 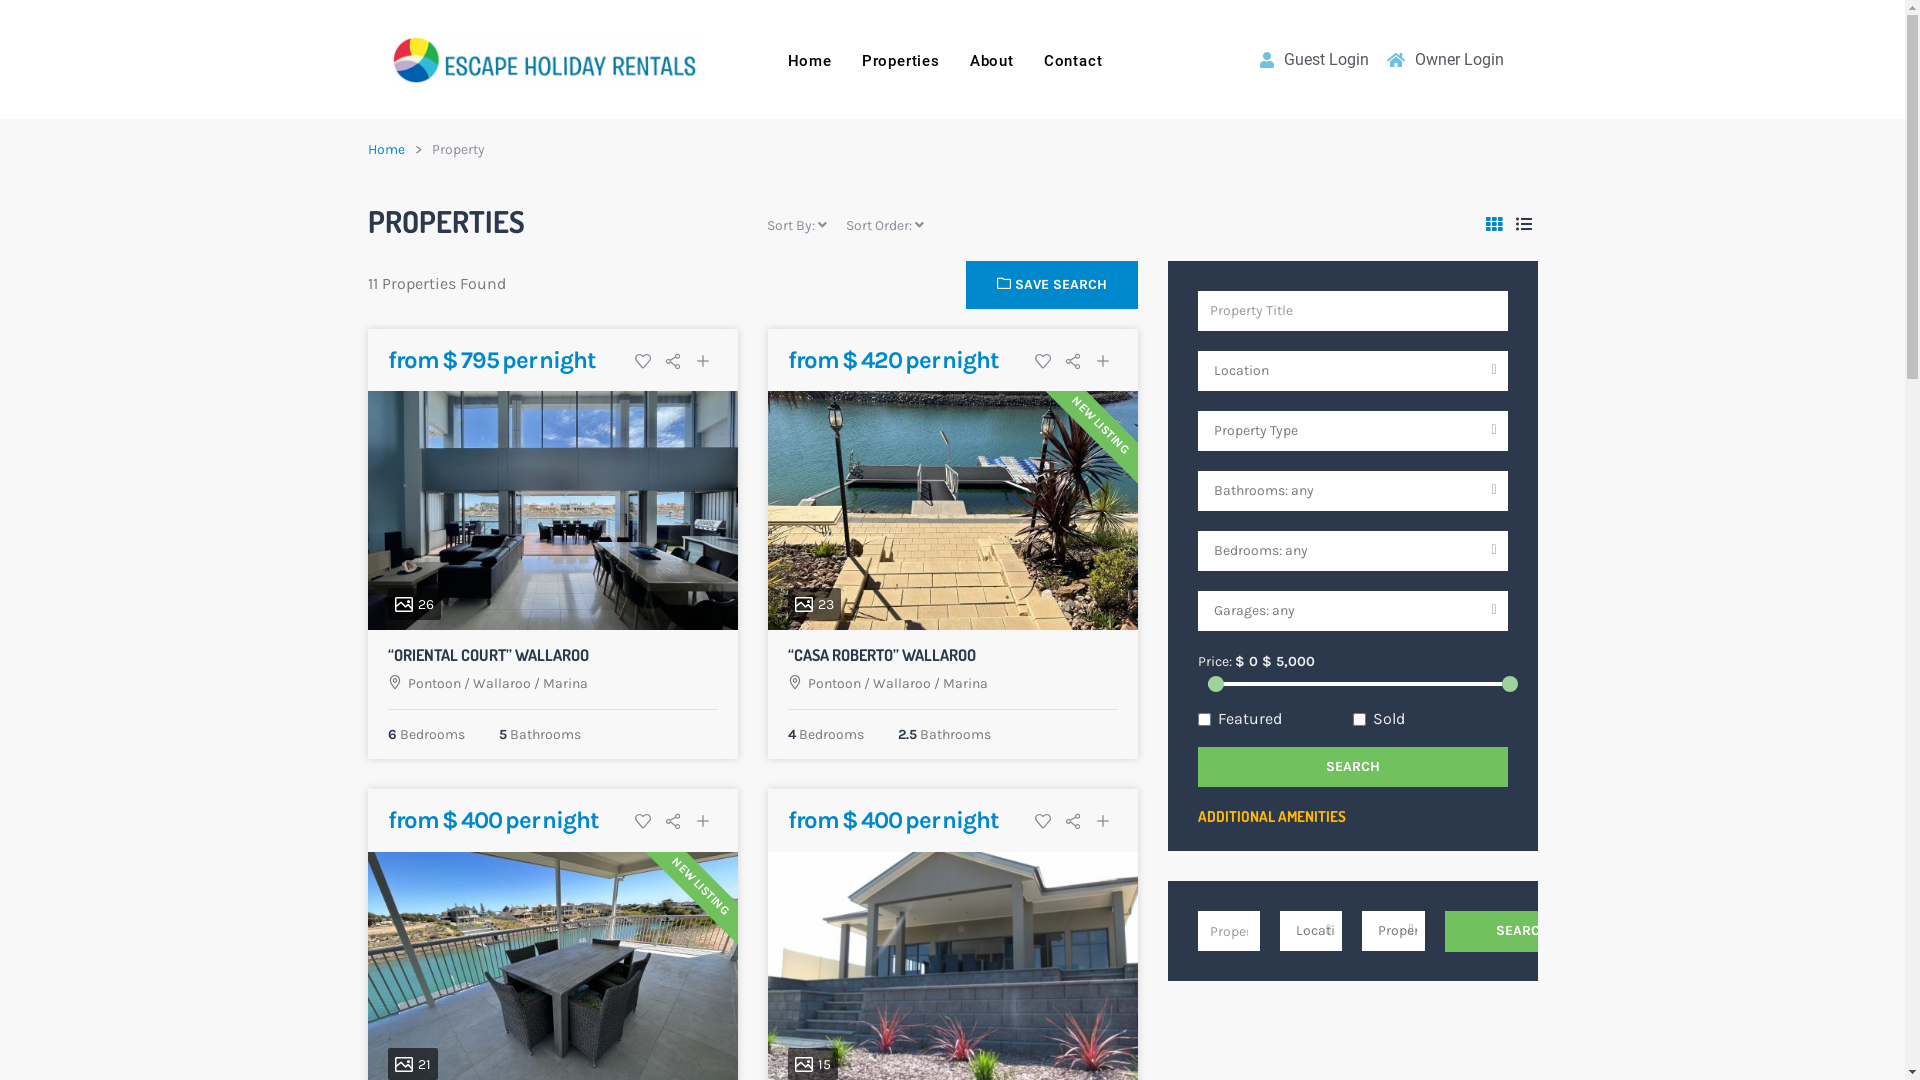 What do you see at coordinates (1052, 285) in the screenshot?
I see `SAVE SEARCH` at bounding box center [1052, 285].